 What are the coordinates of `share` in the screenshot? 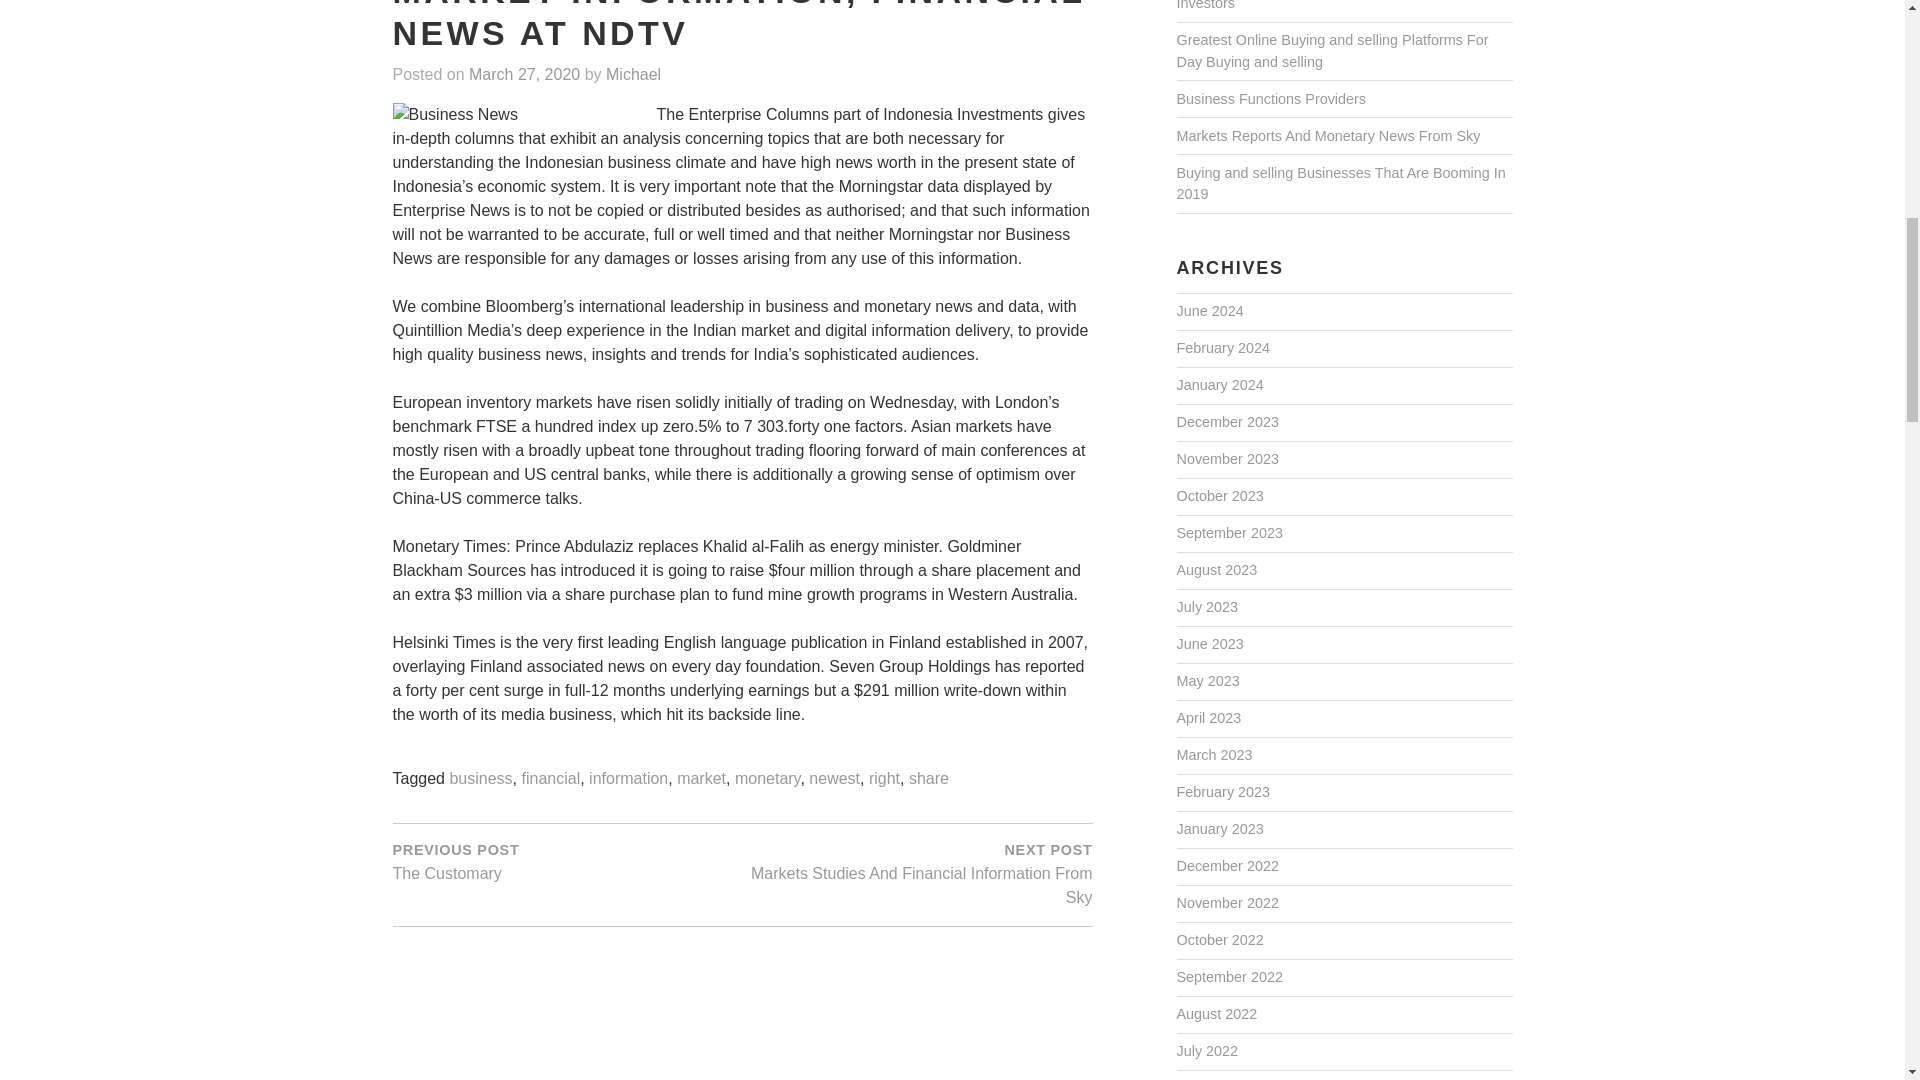 It's located at (928, 780).